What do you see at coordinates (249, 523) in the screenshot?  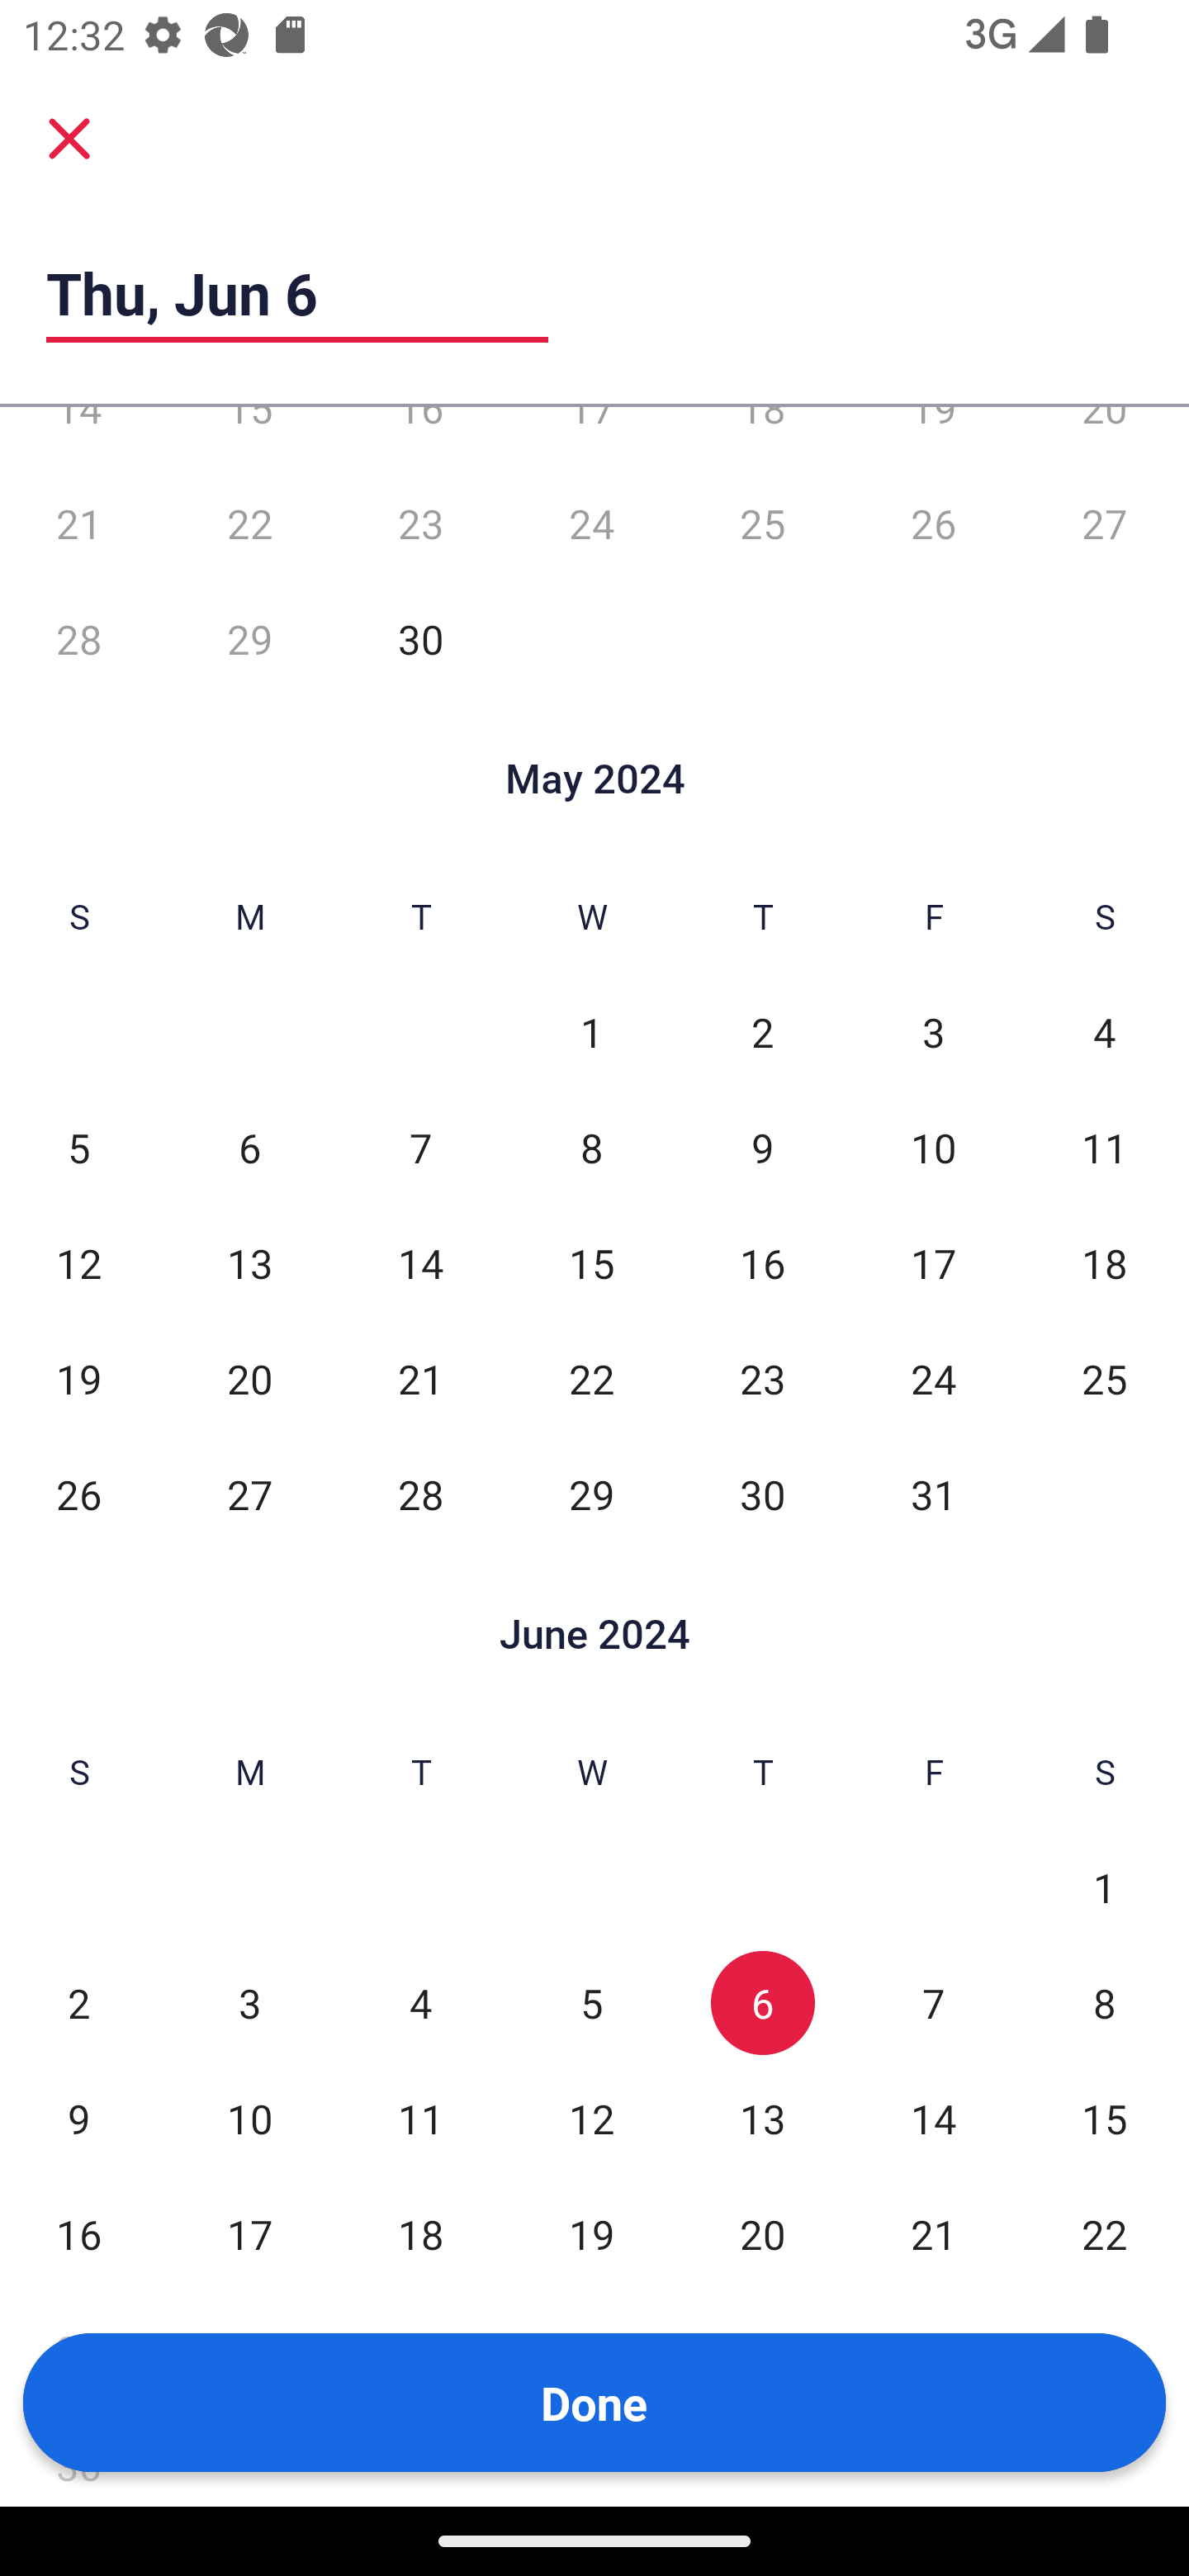 I see `22 Mon, Apr 22, Not Selected` at bounding box center [249, 523].